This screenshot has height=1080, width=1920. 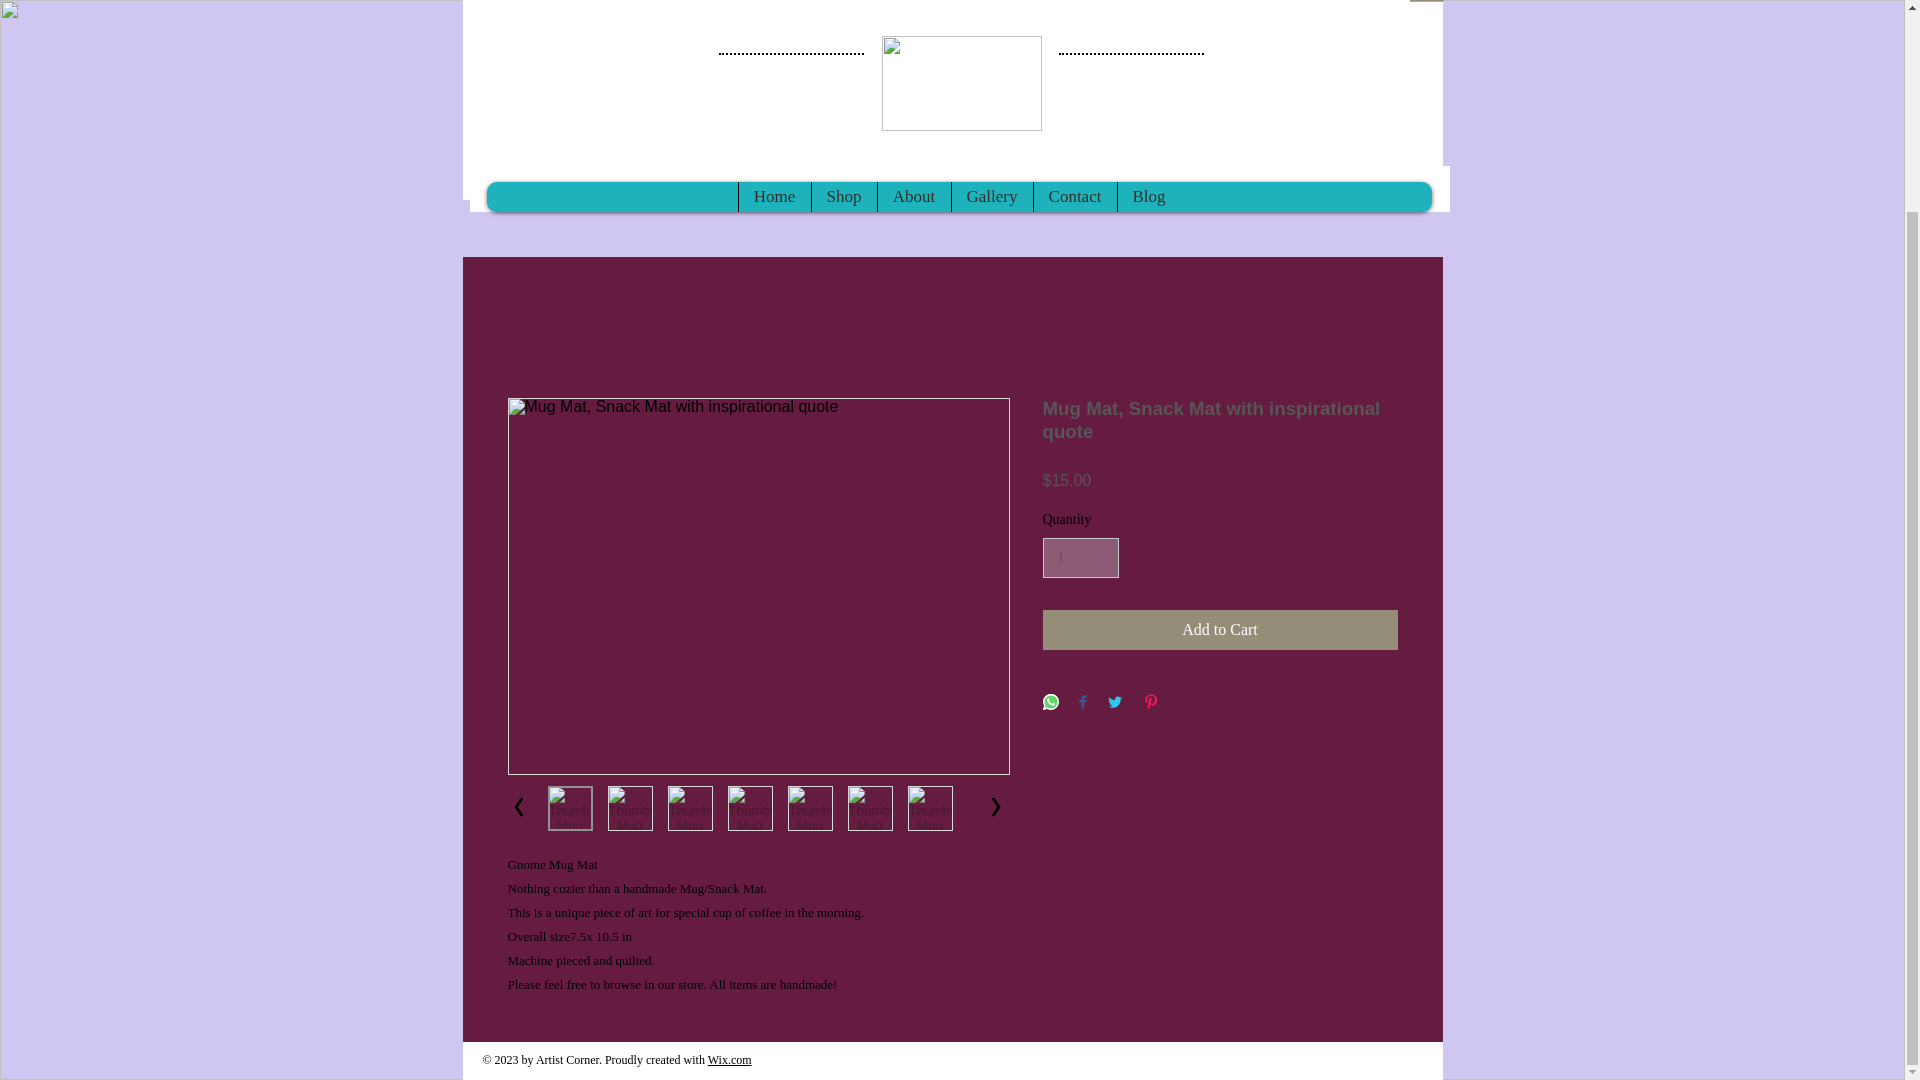 What do you see at coordinates (1074, 196) in the screenshot?
I see `Contact` at bounding box center [1074, 196].